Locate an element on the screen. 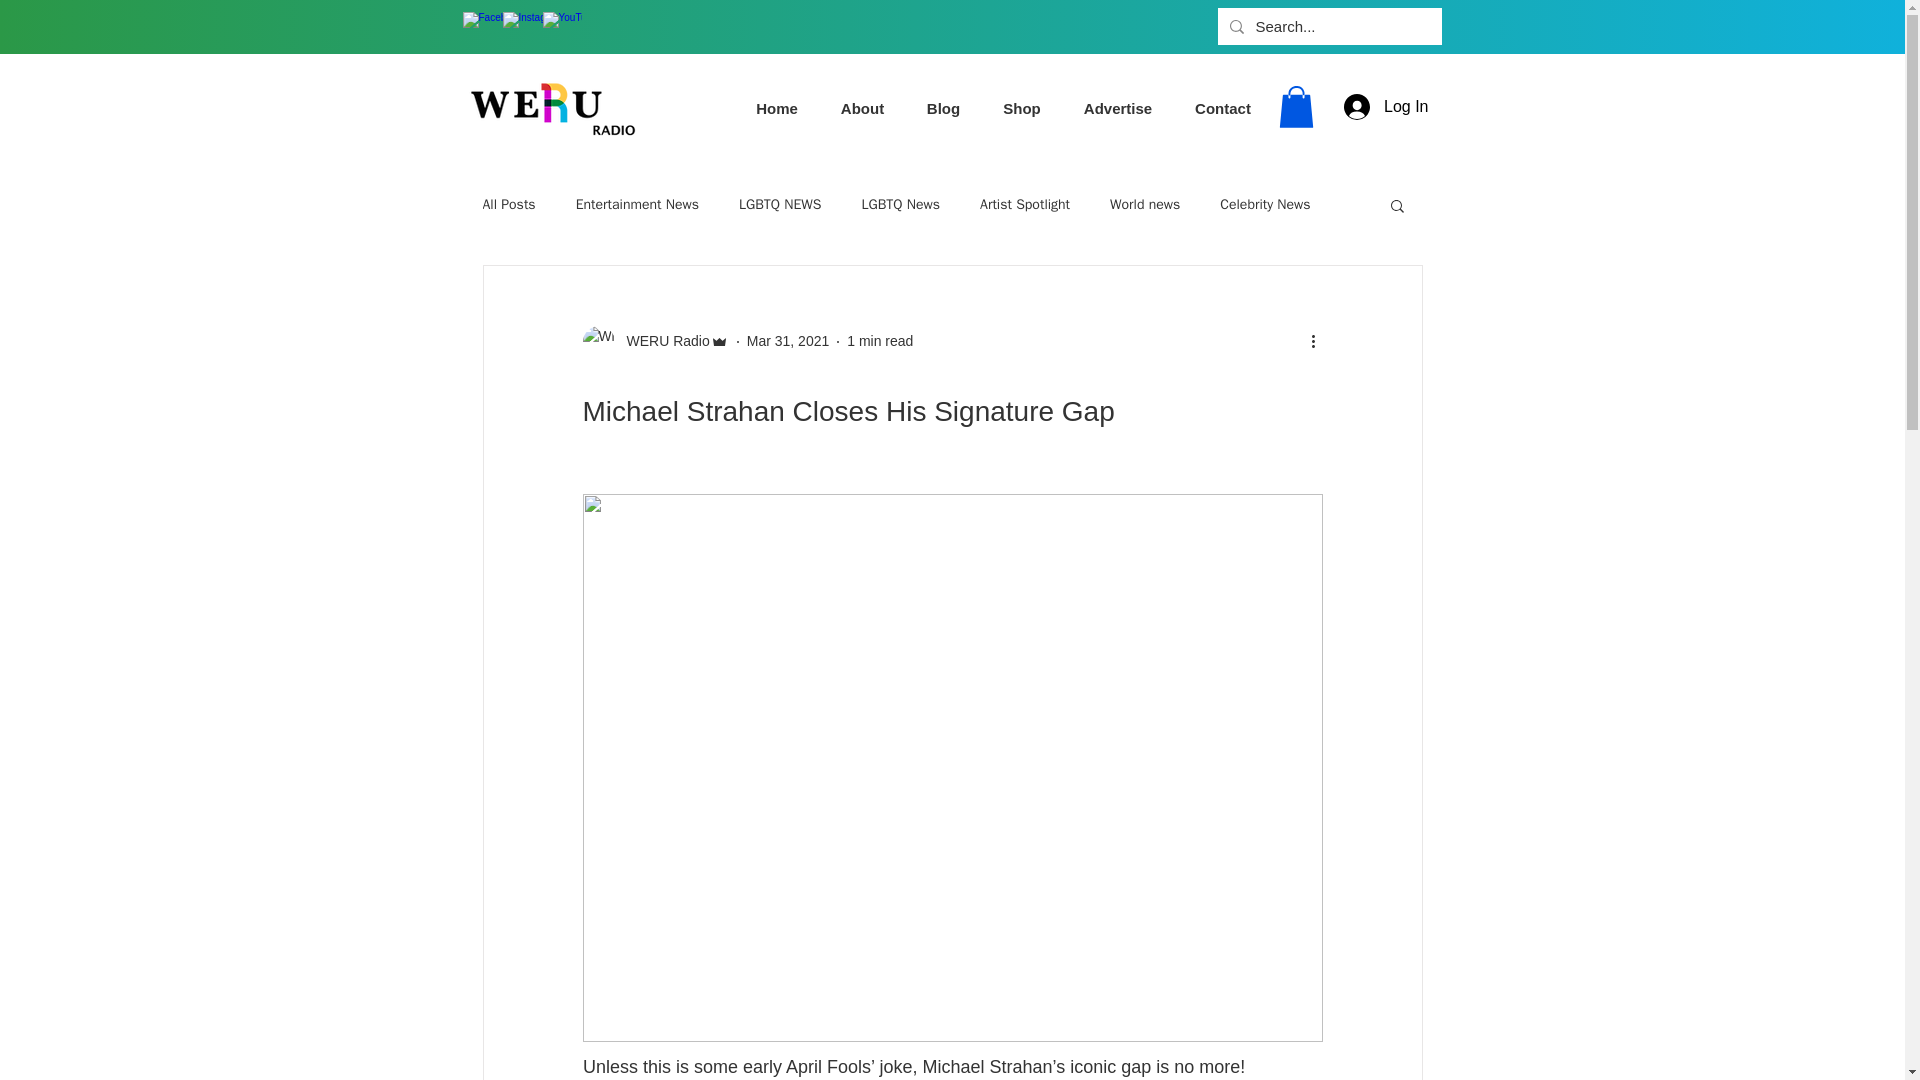  Home is located at coordinates (776, 108).